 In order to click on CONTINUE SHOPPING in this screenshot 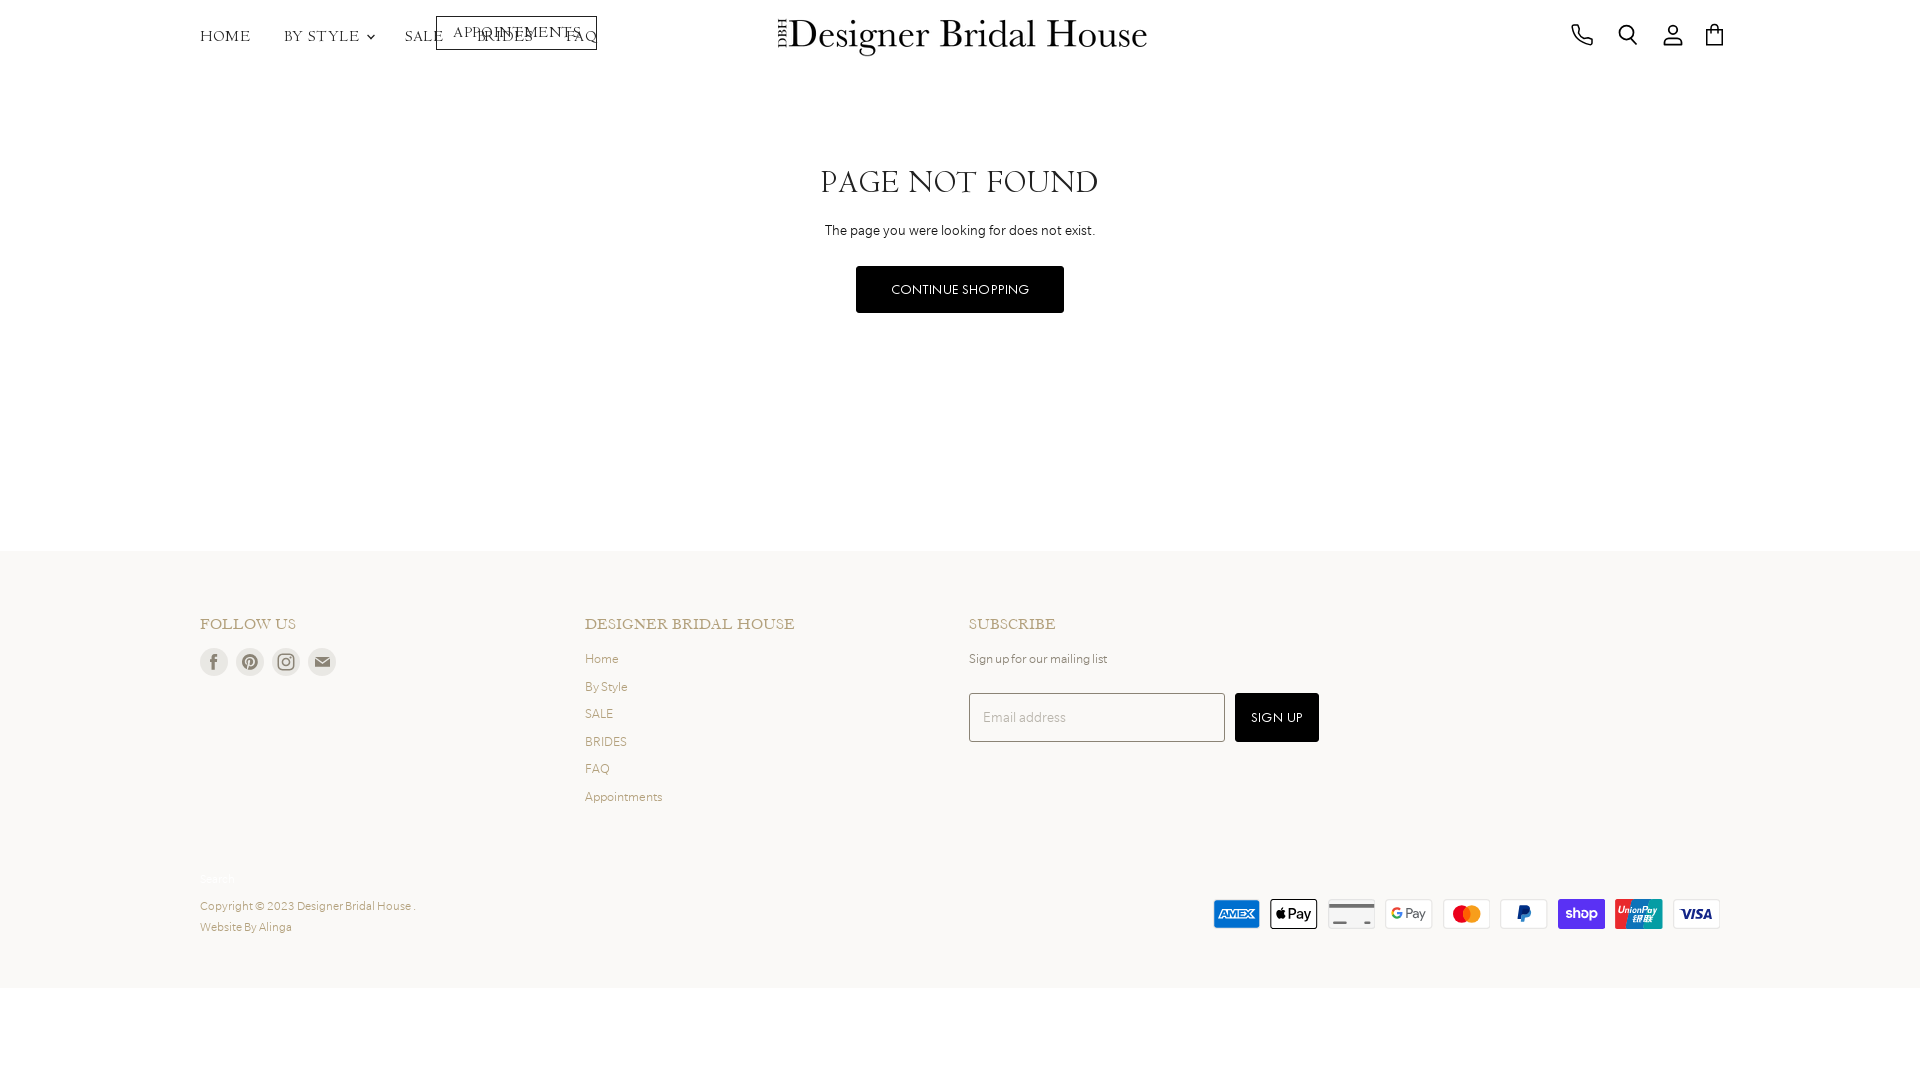, I will do `click(960, 290)`.